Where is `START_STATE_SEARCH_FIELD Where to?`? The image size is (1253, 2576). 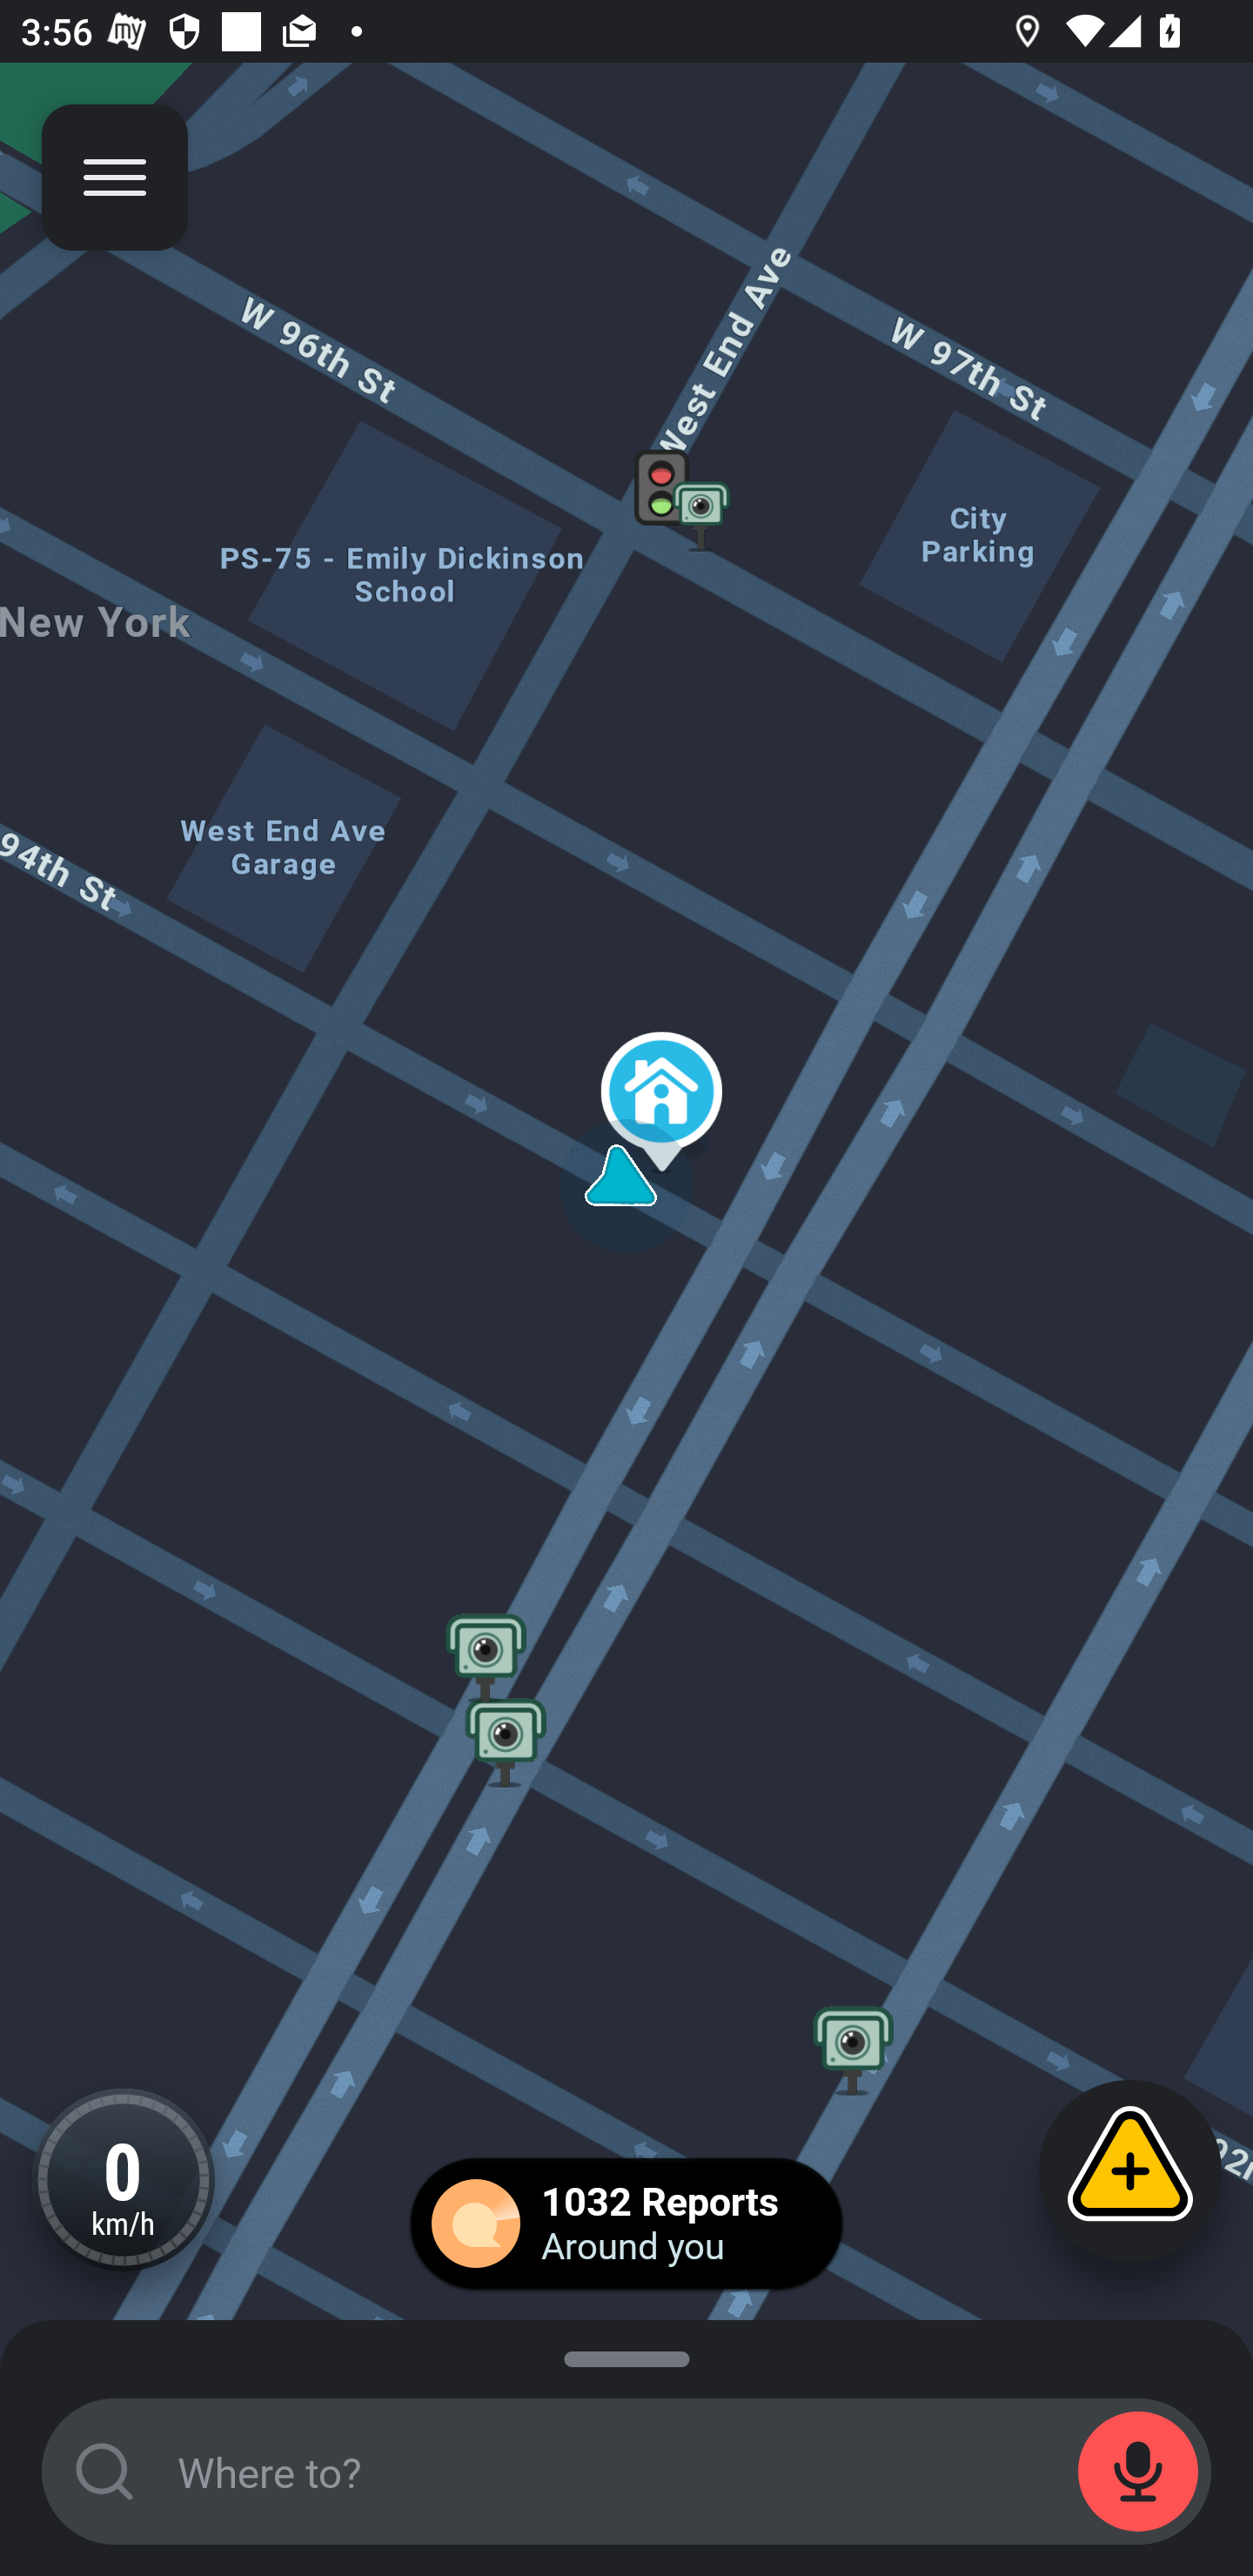 START_STATE_SEARCH_FIELD Where to? is located at coordinates (626, 2472).